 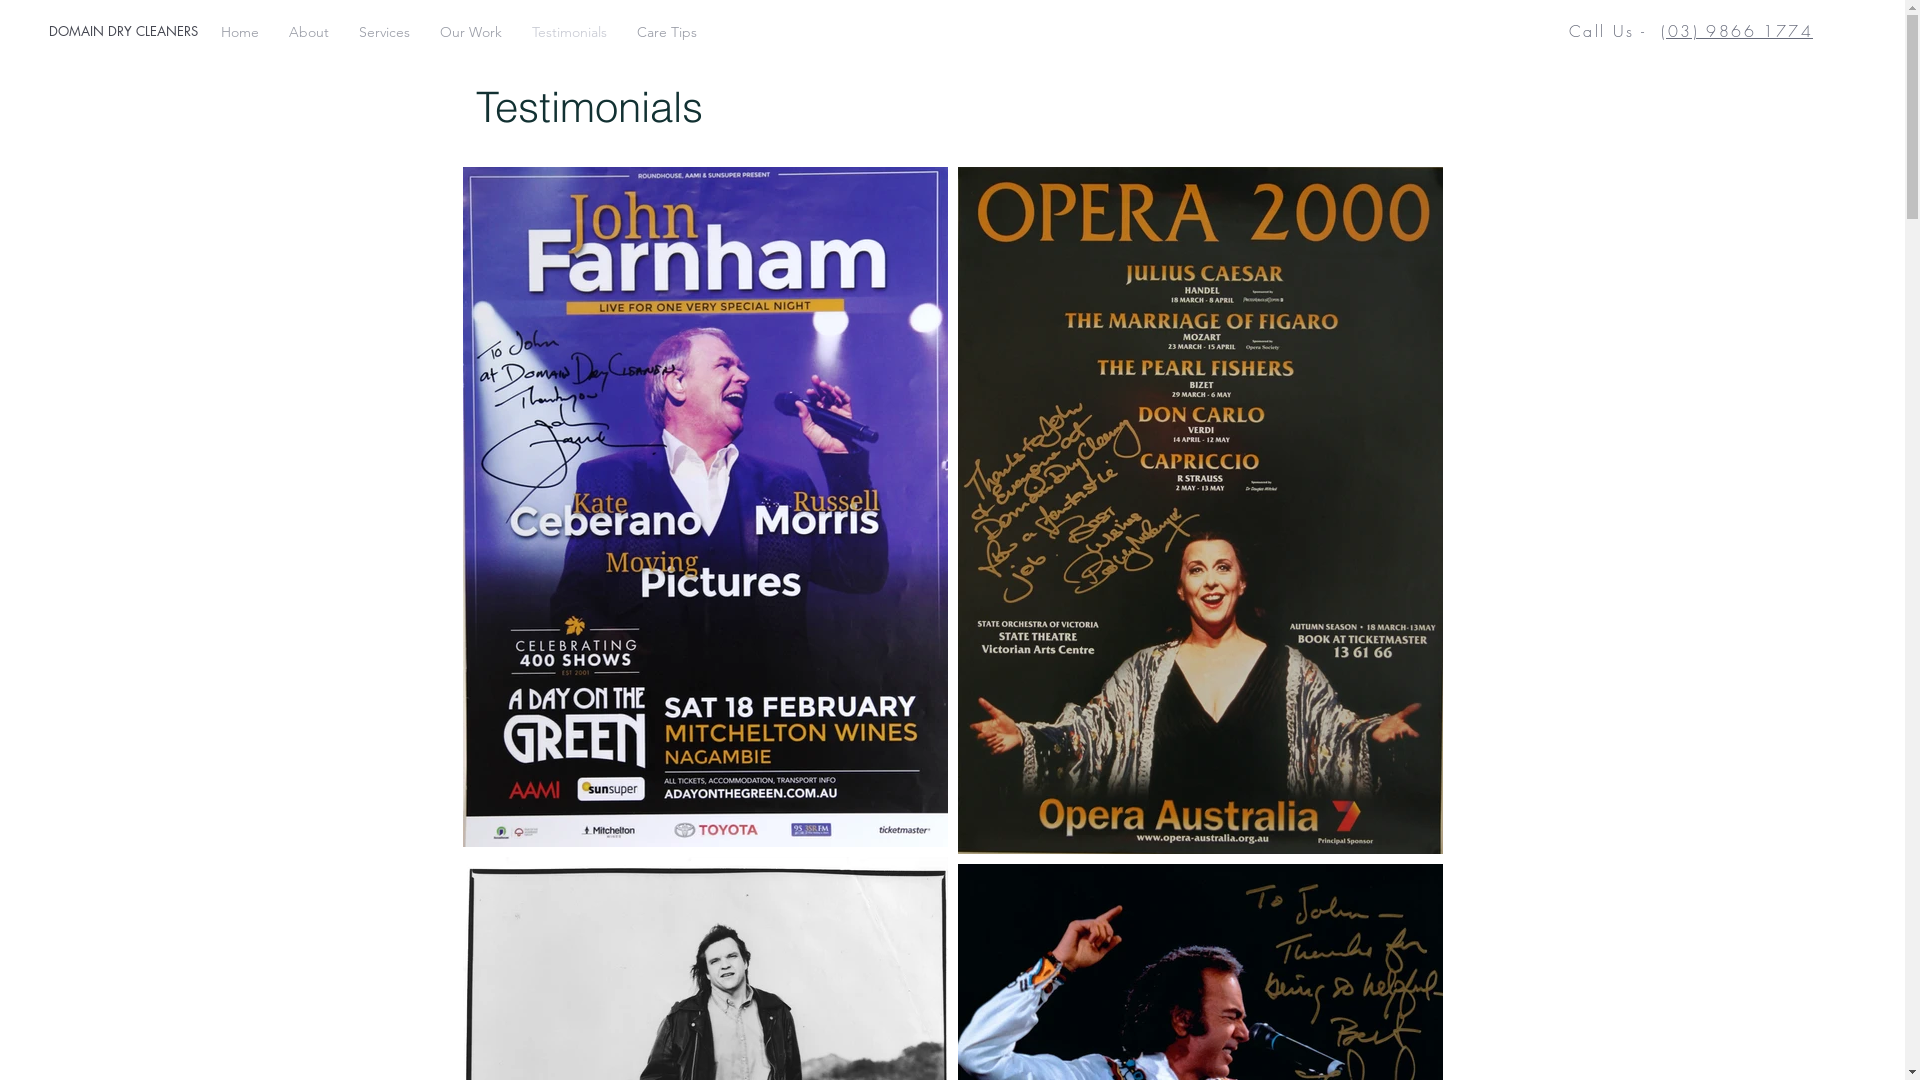 I want to click on Services, so click(x=384, y=32).